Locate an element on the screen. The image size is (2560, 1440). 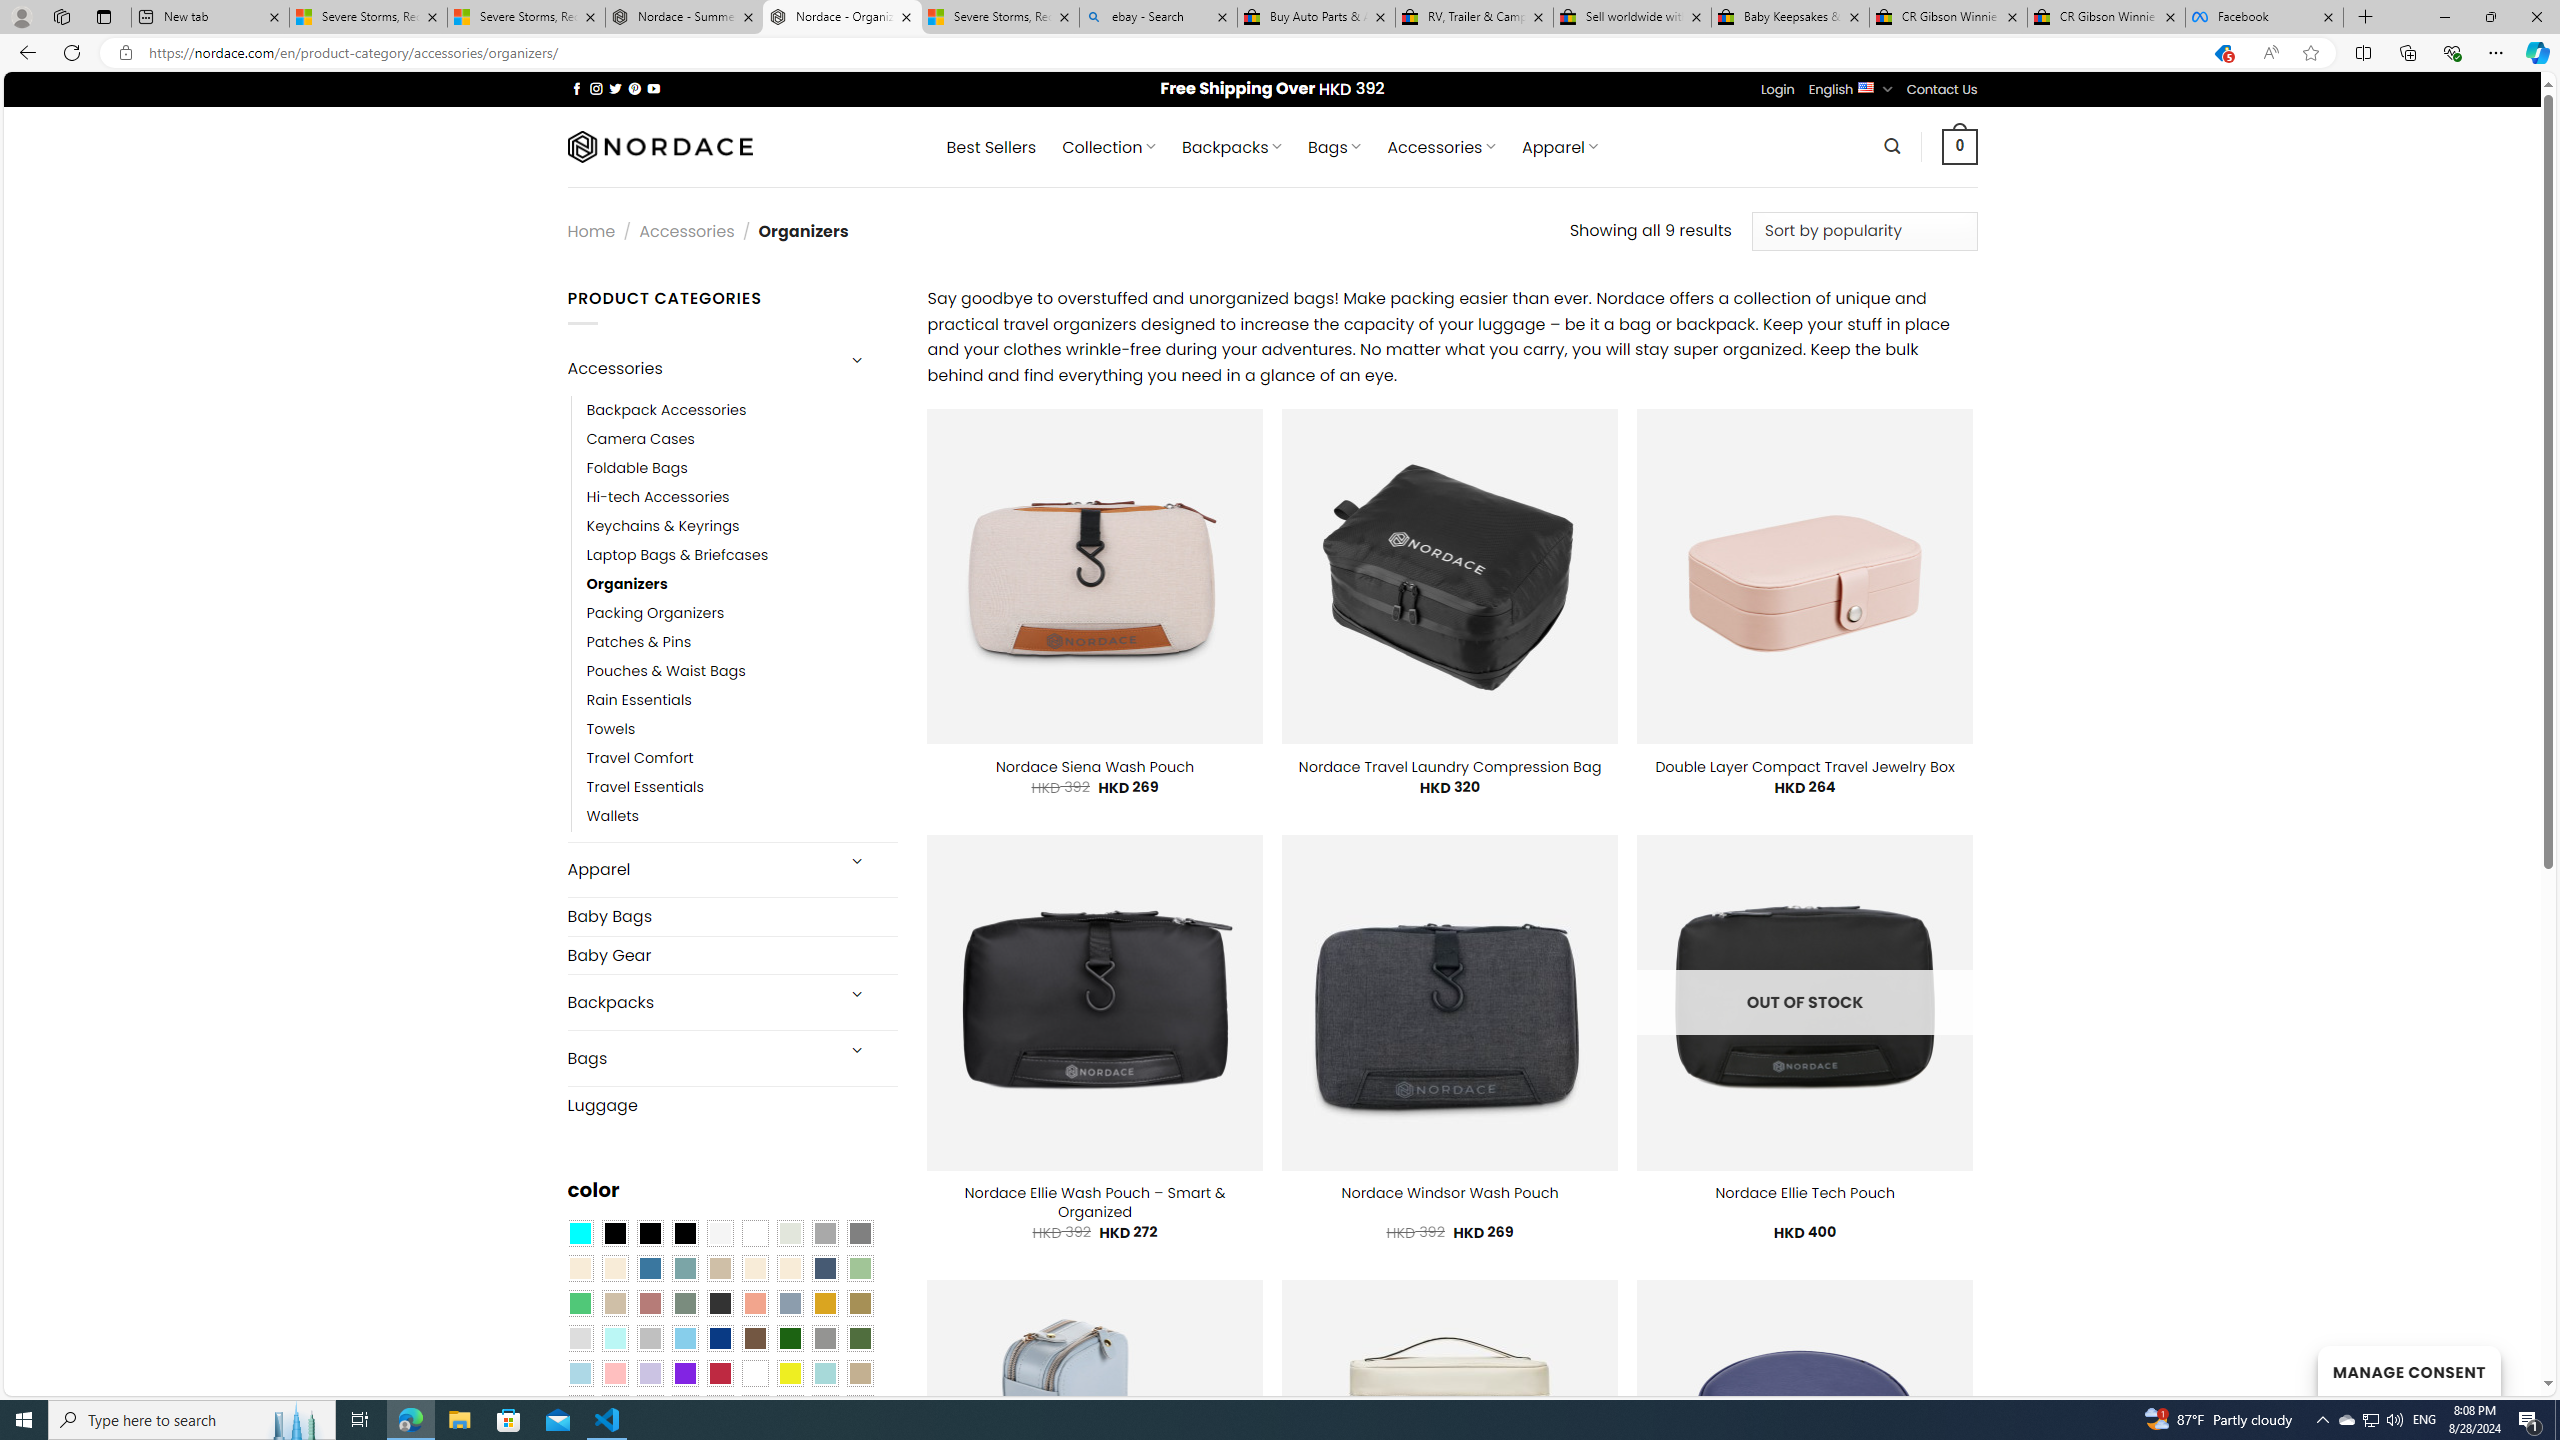
Black is located at coordinates (650, 1234).